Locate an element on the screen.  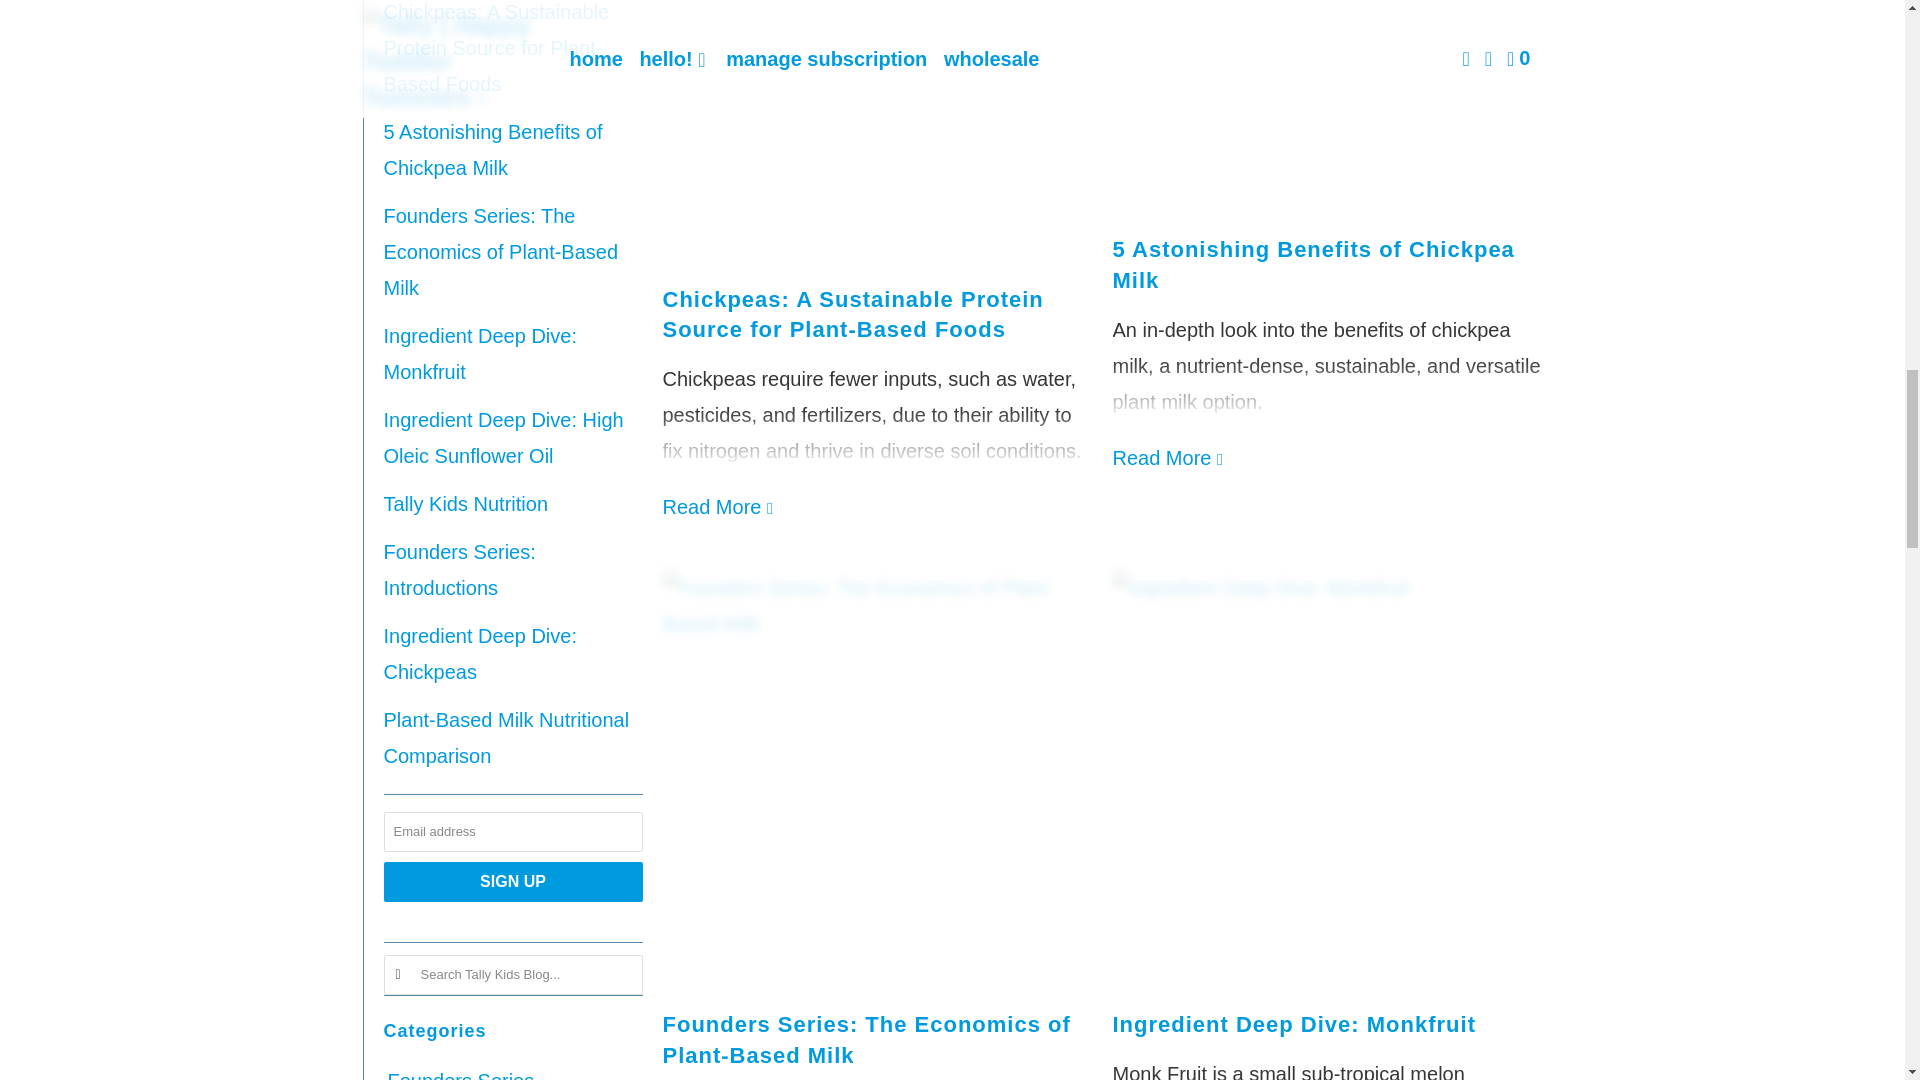
Plant-Based Milk Nutritional Comparison is located at coordinates (506, 737).